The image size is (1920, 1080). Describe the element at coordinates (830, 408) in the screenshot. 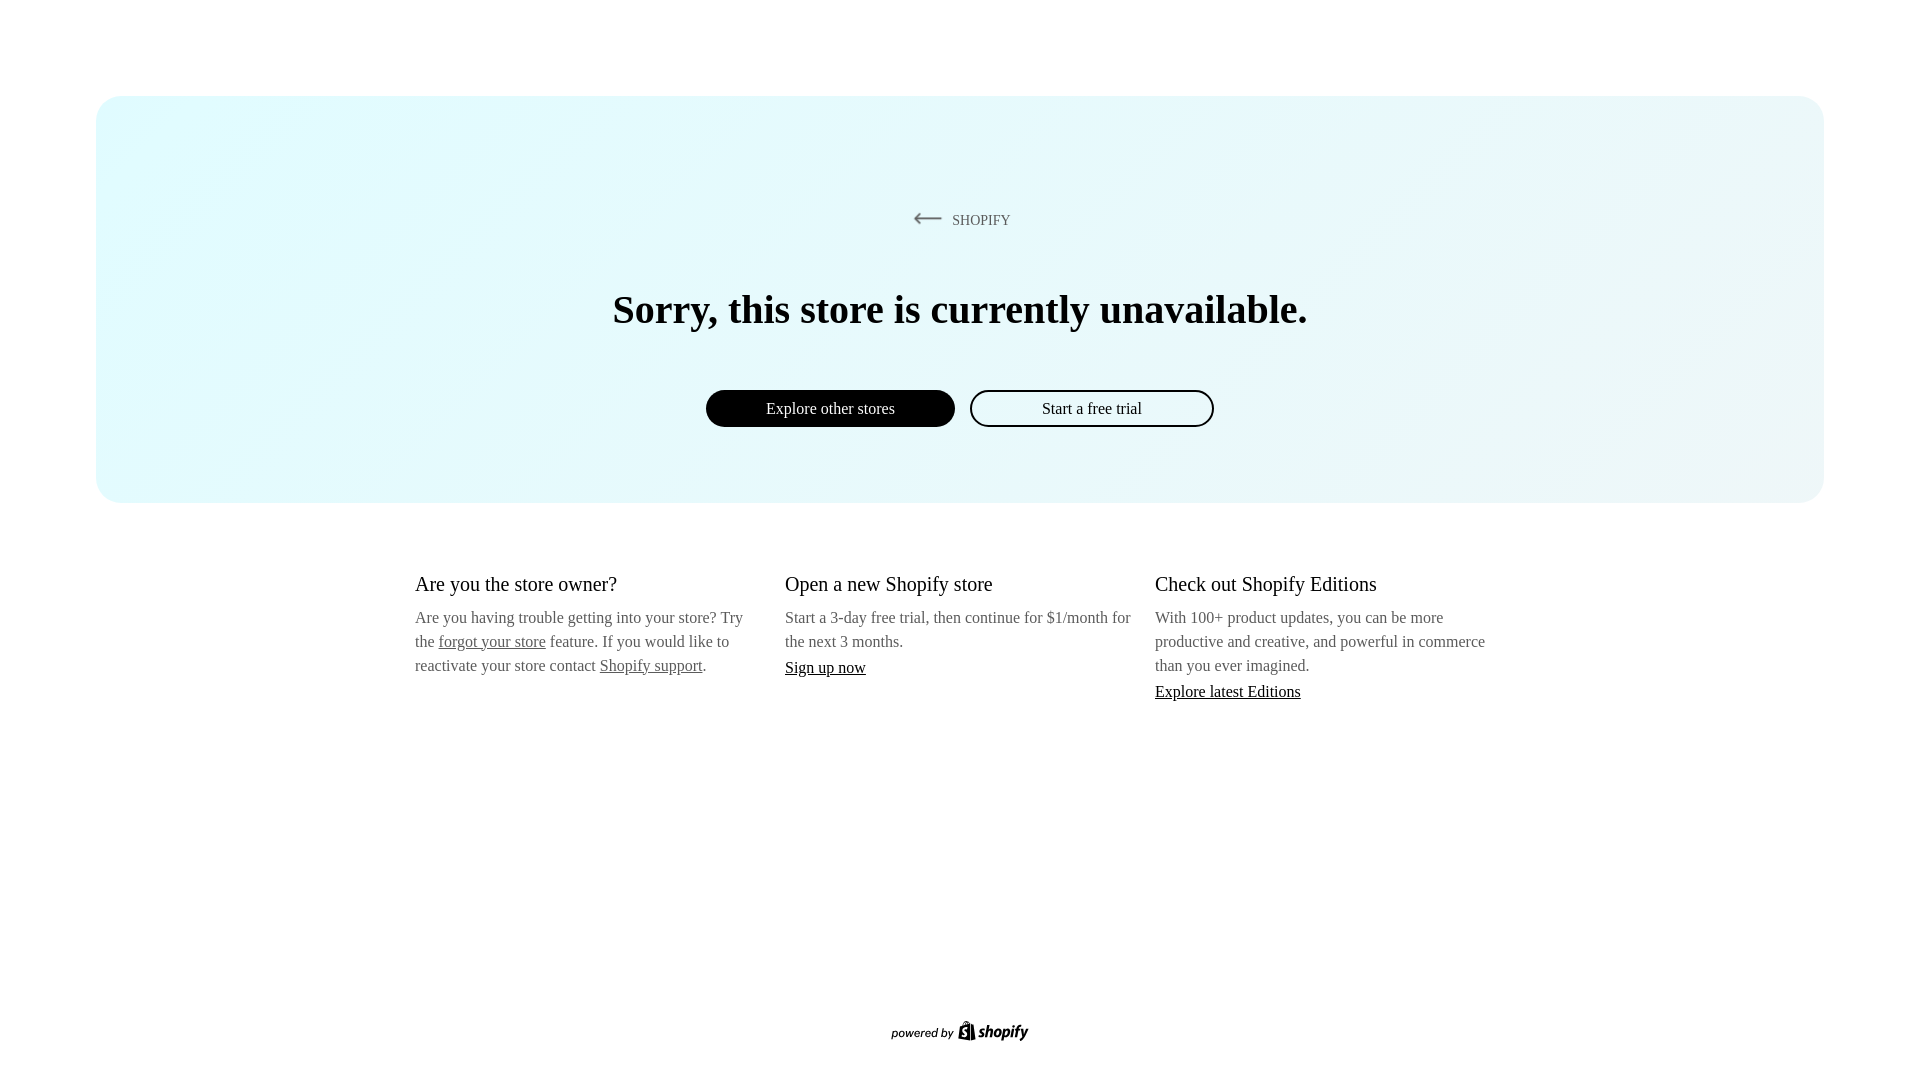

I see `Explore other stores` at that location.